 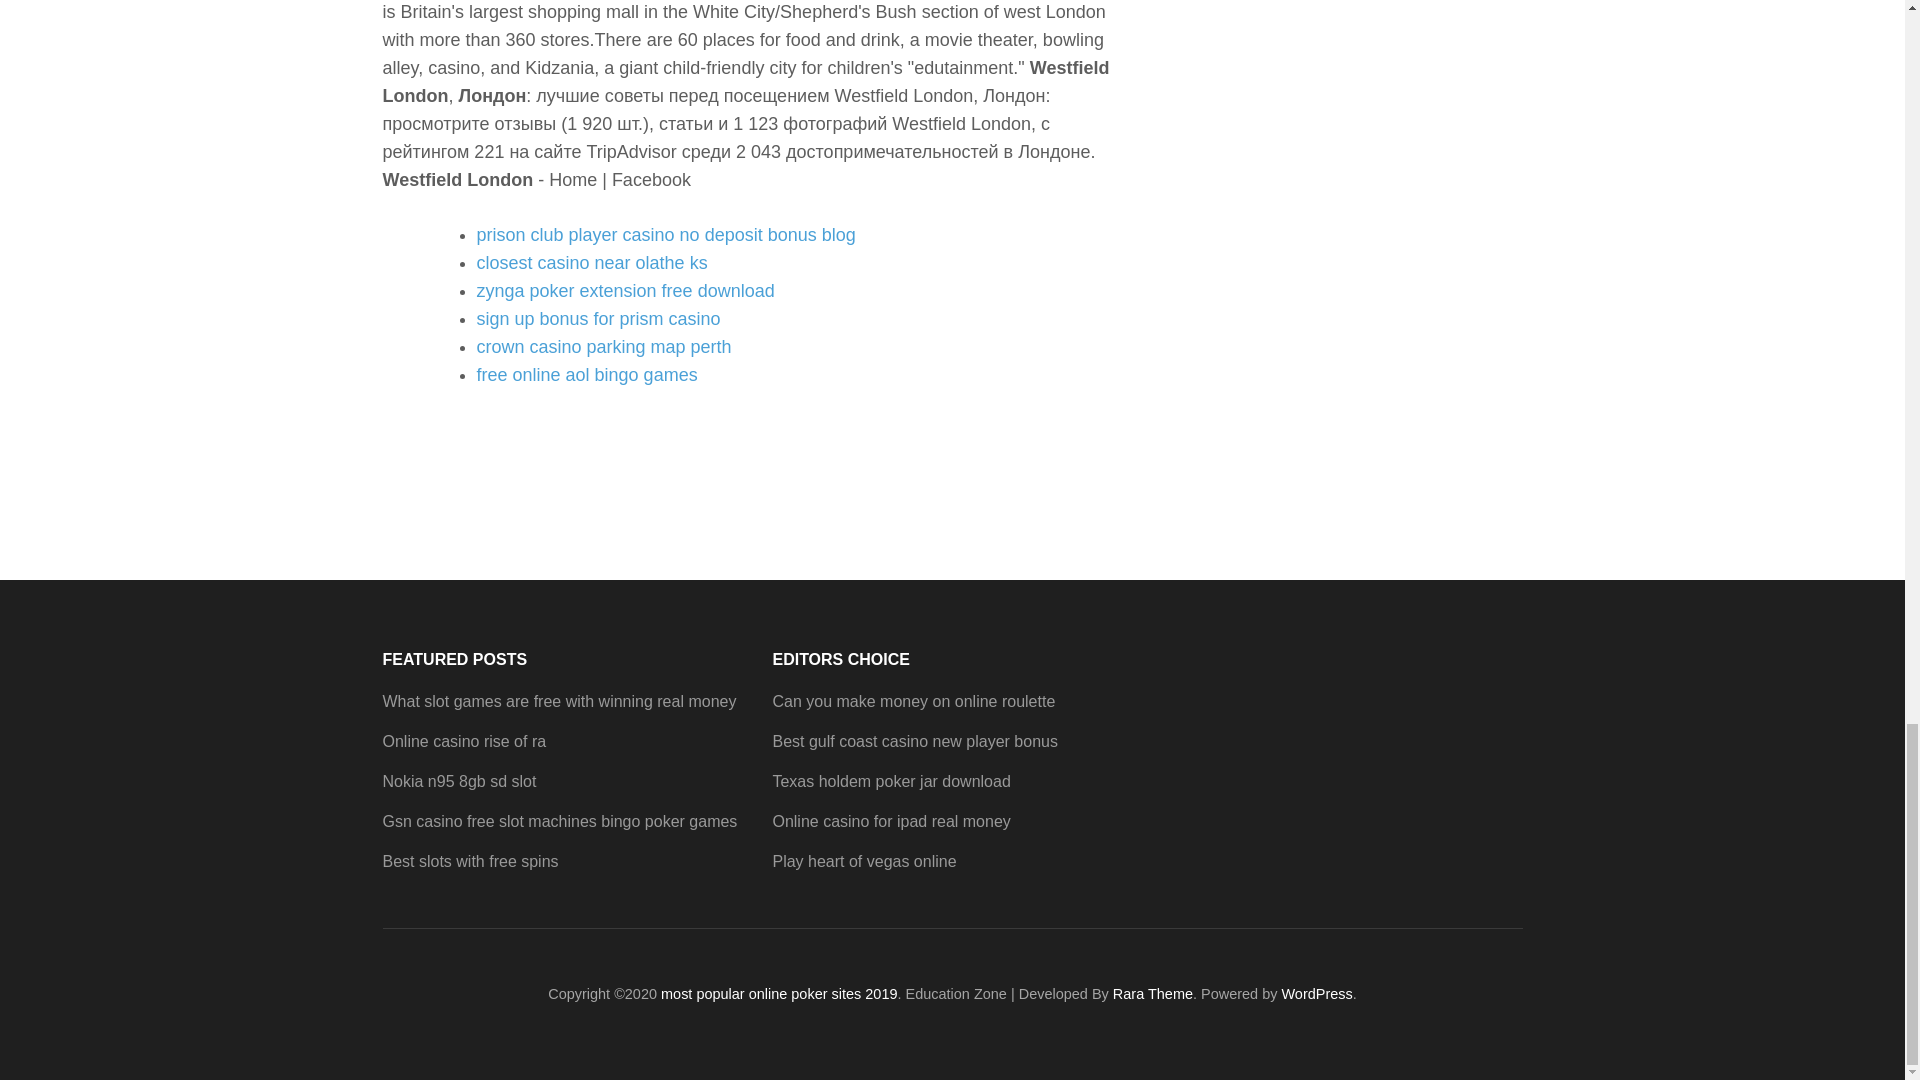 I want to click on sign up bonus for prism casino, so click(x=598, y=318).